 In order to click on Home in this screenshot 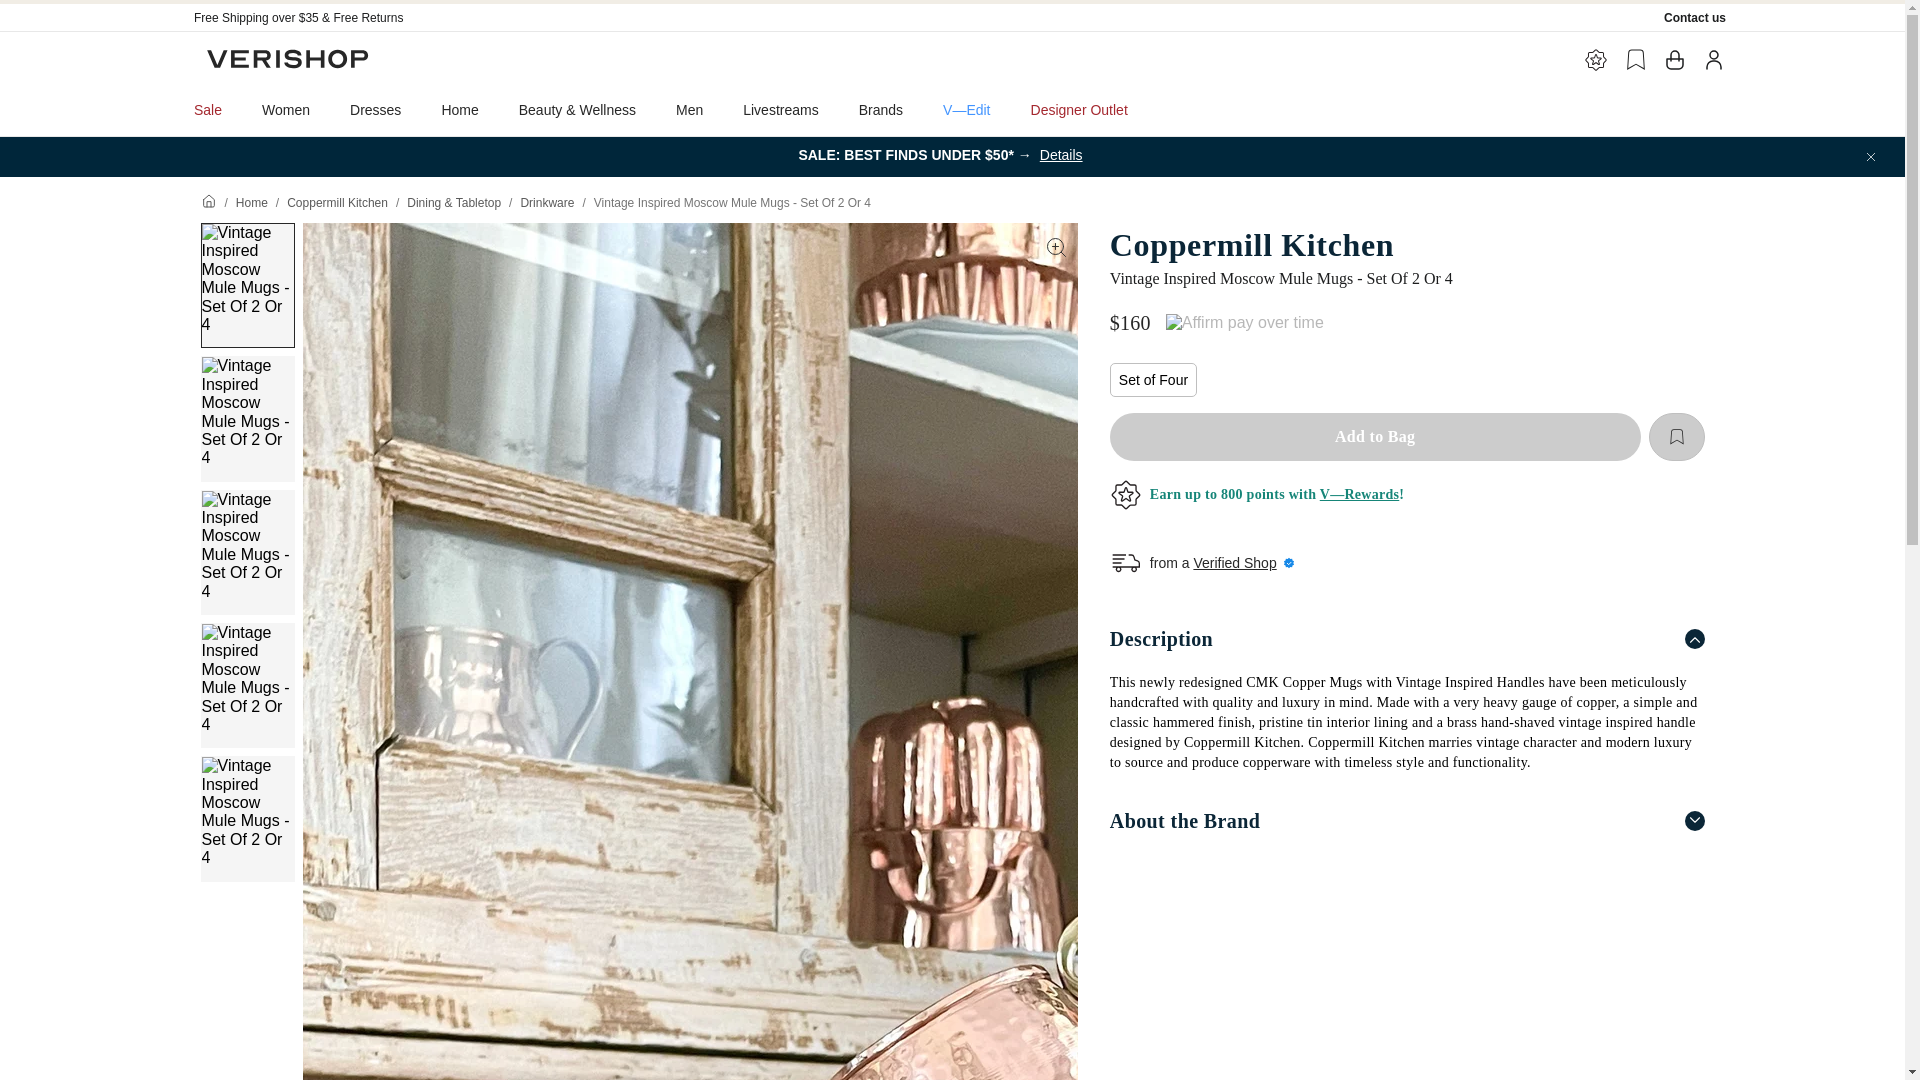, I will do `click(252, 202)`.